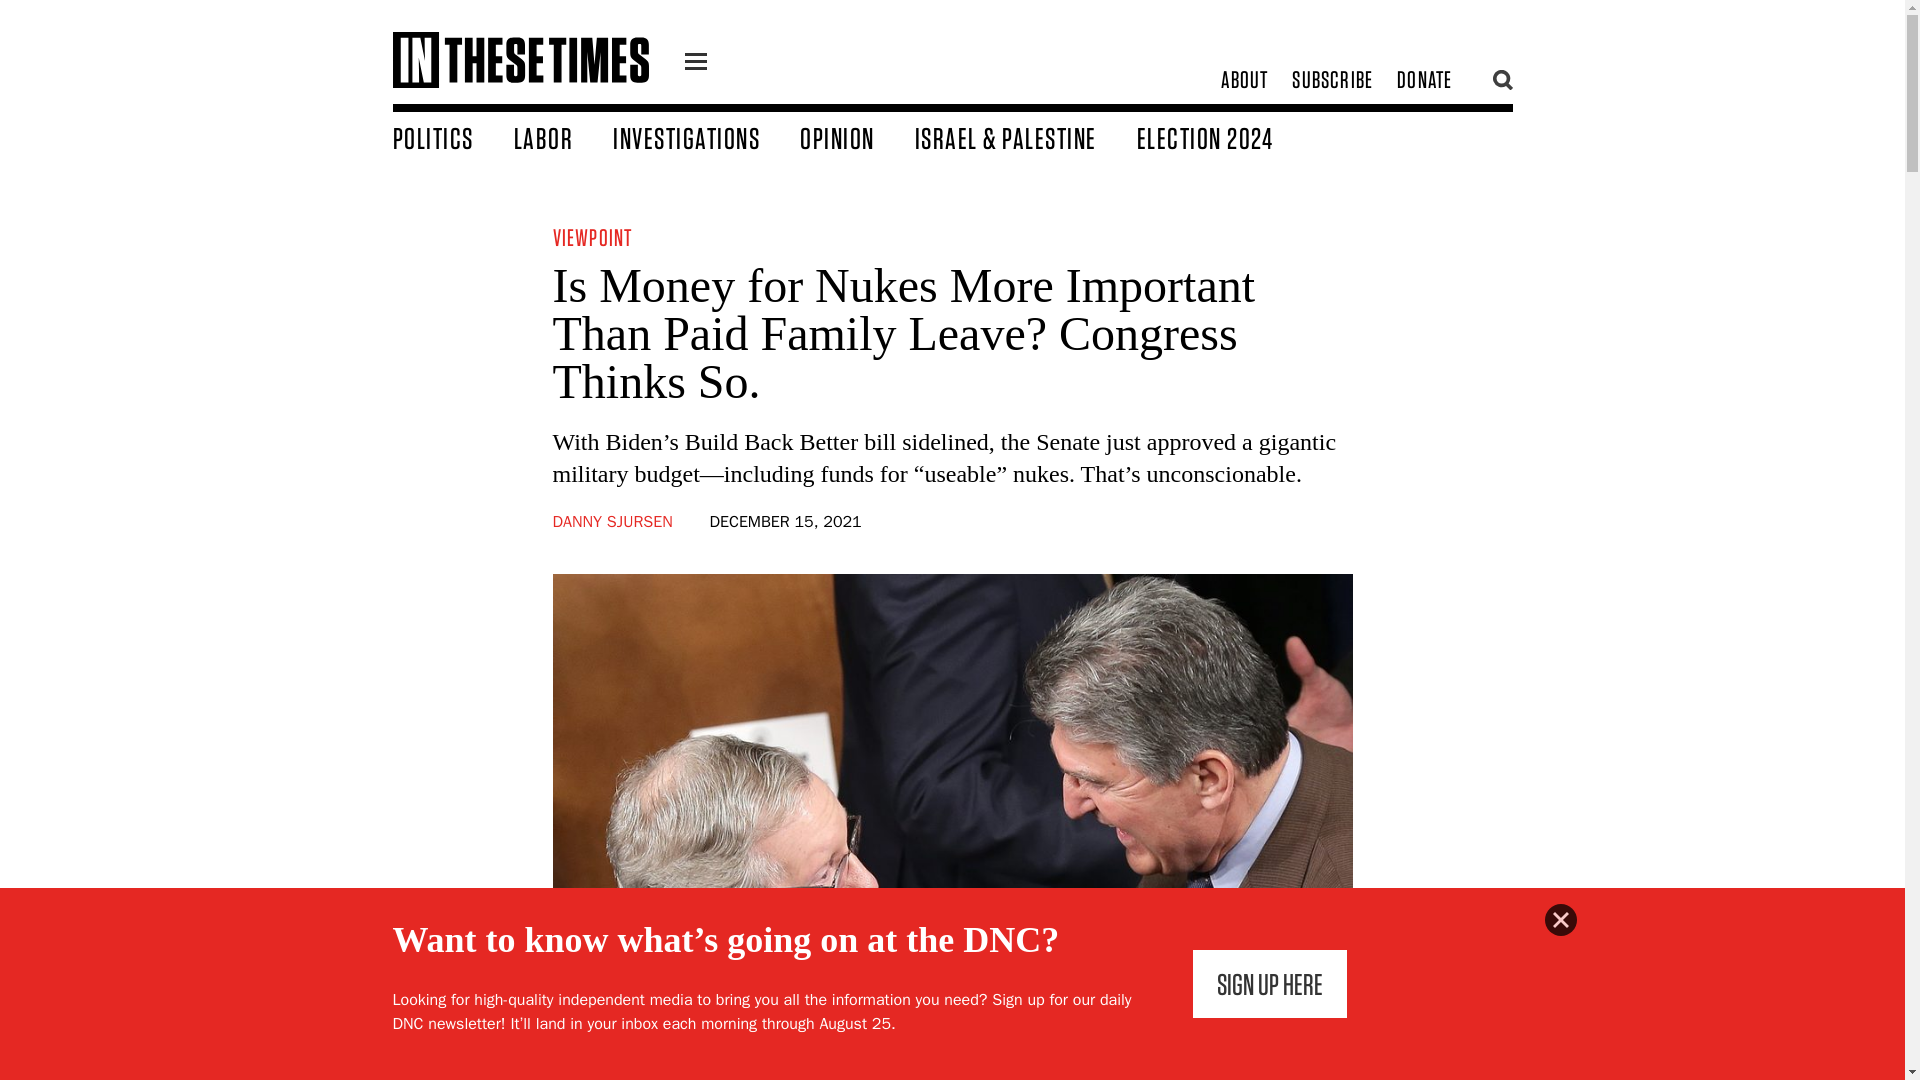 The width and height of the screenshot is (1920, 1080). I want to click on VIEWPOINT, so click(592, 236).